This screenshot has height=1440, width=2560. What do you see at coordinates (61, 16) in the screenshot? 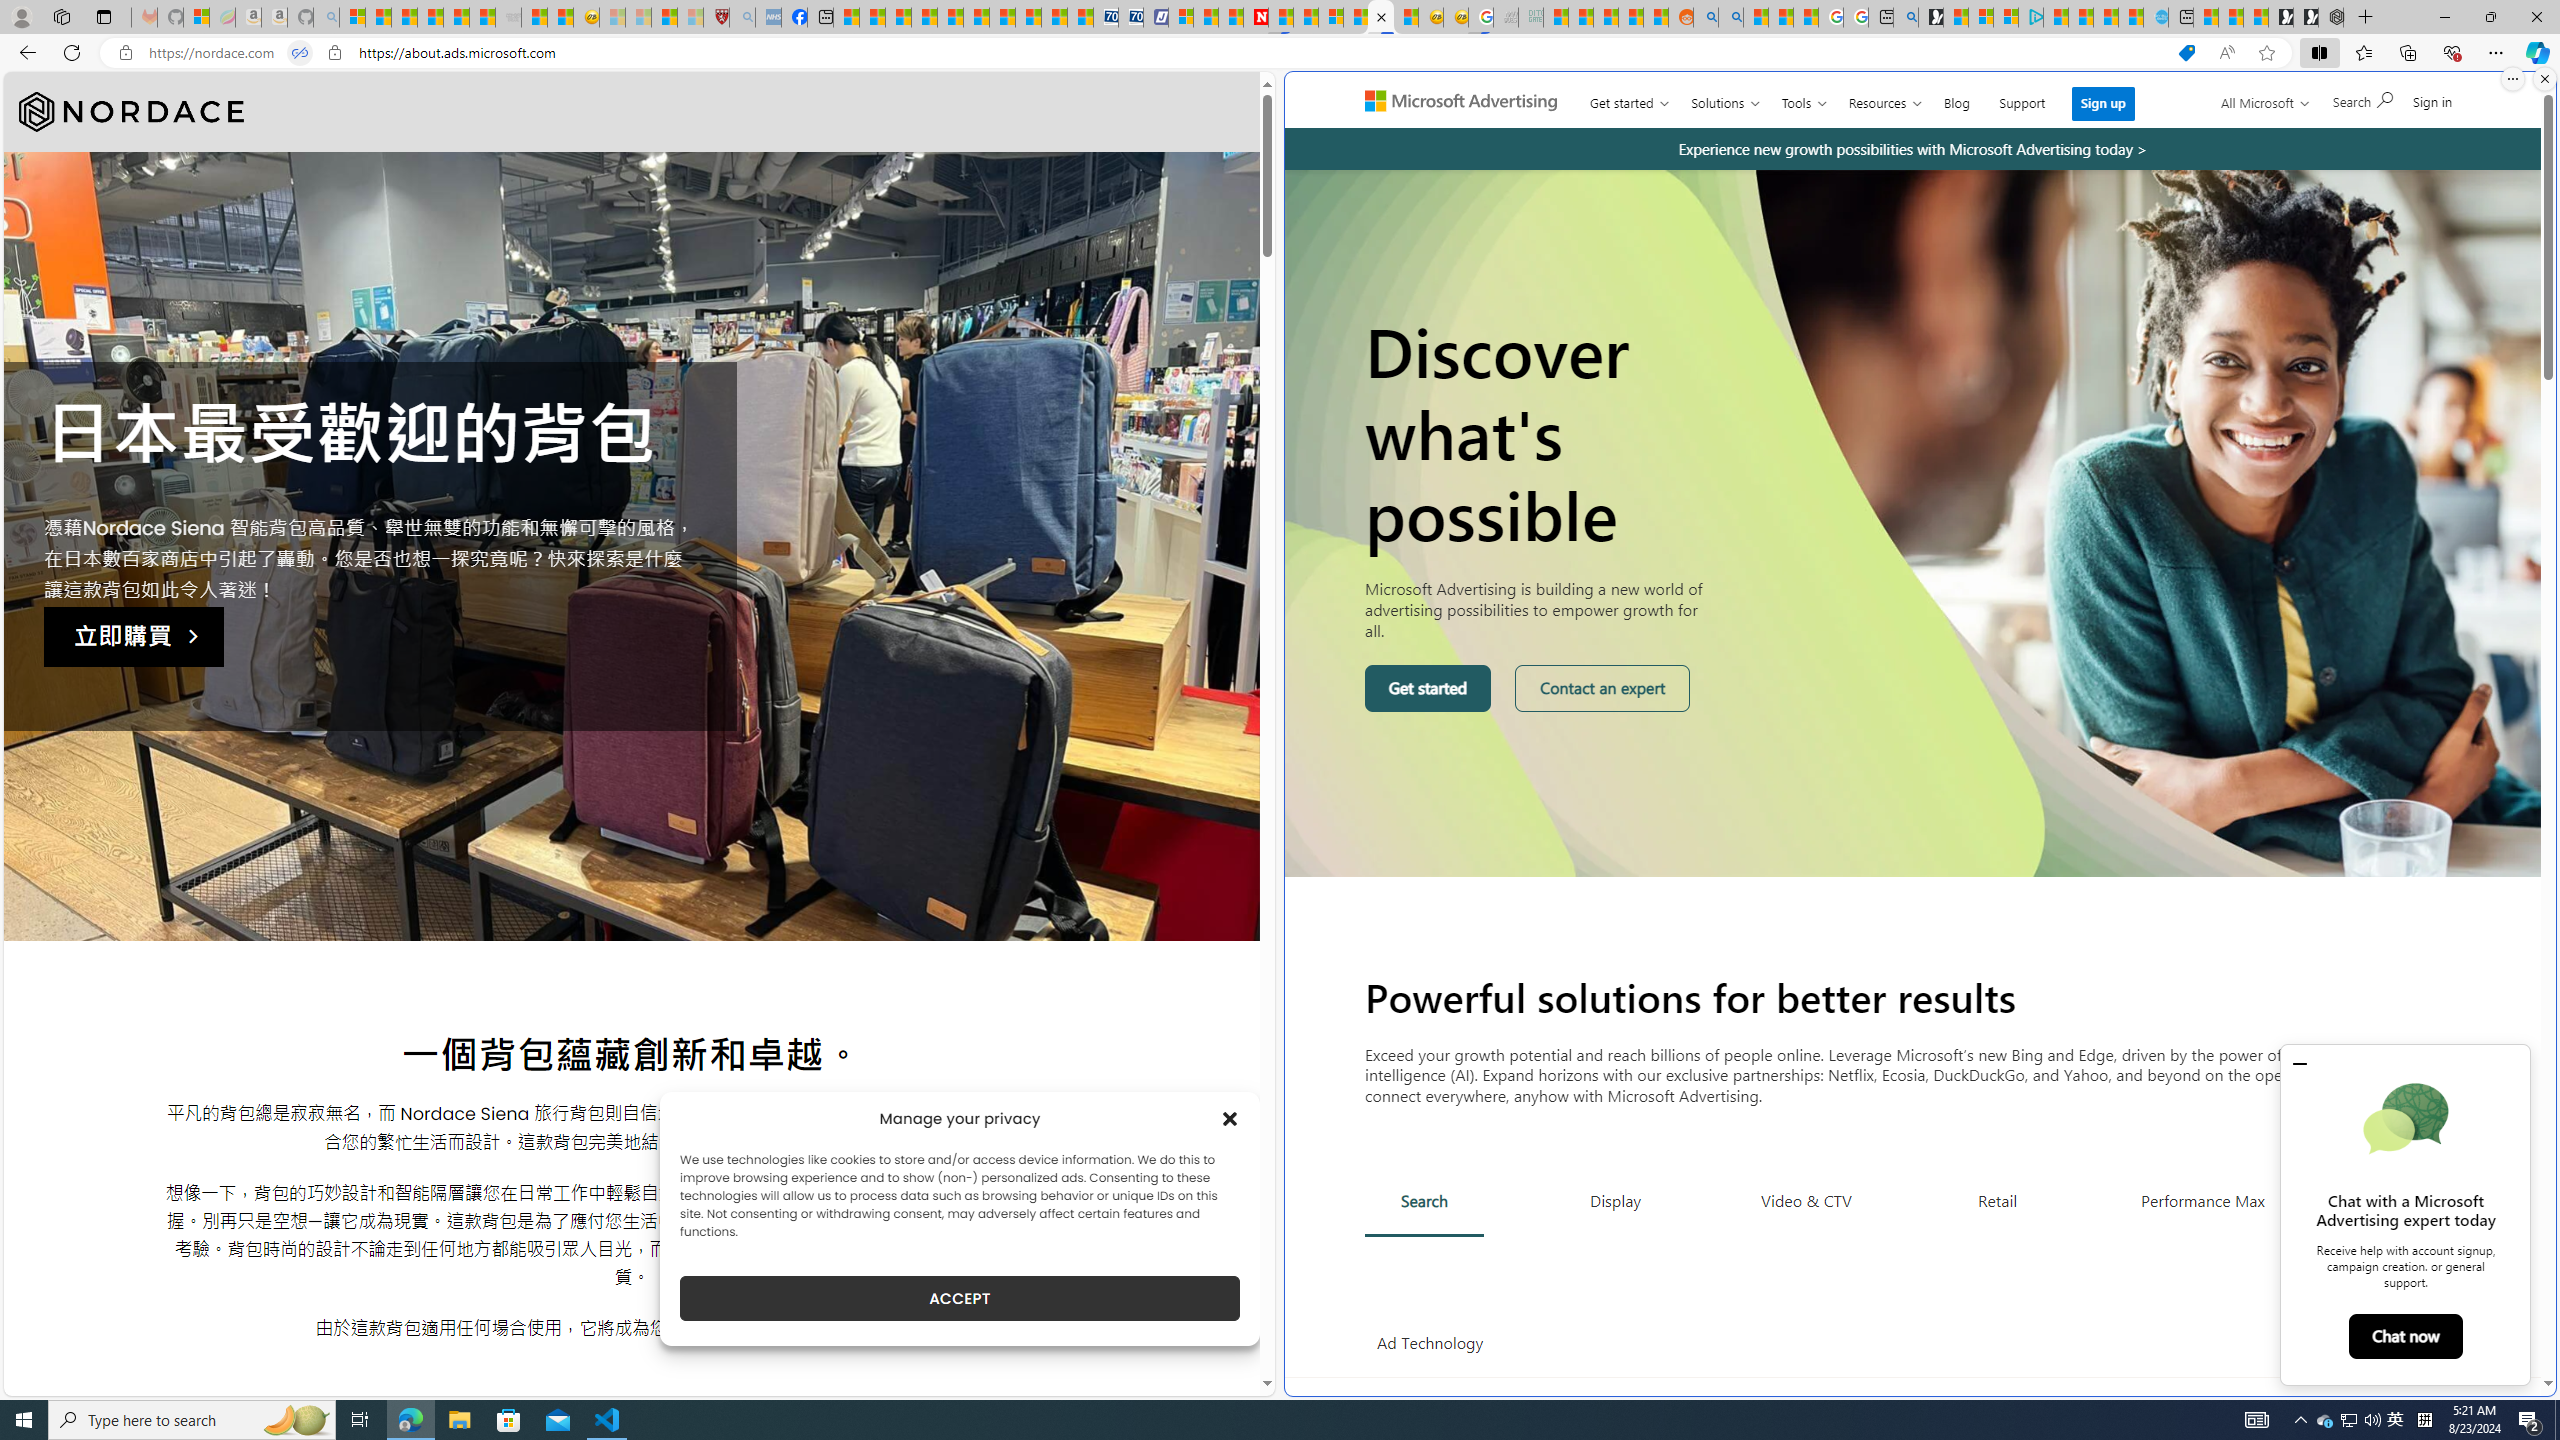
I see `Workspaces` at bounding box center [61, 16].